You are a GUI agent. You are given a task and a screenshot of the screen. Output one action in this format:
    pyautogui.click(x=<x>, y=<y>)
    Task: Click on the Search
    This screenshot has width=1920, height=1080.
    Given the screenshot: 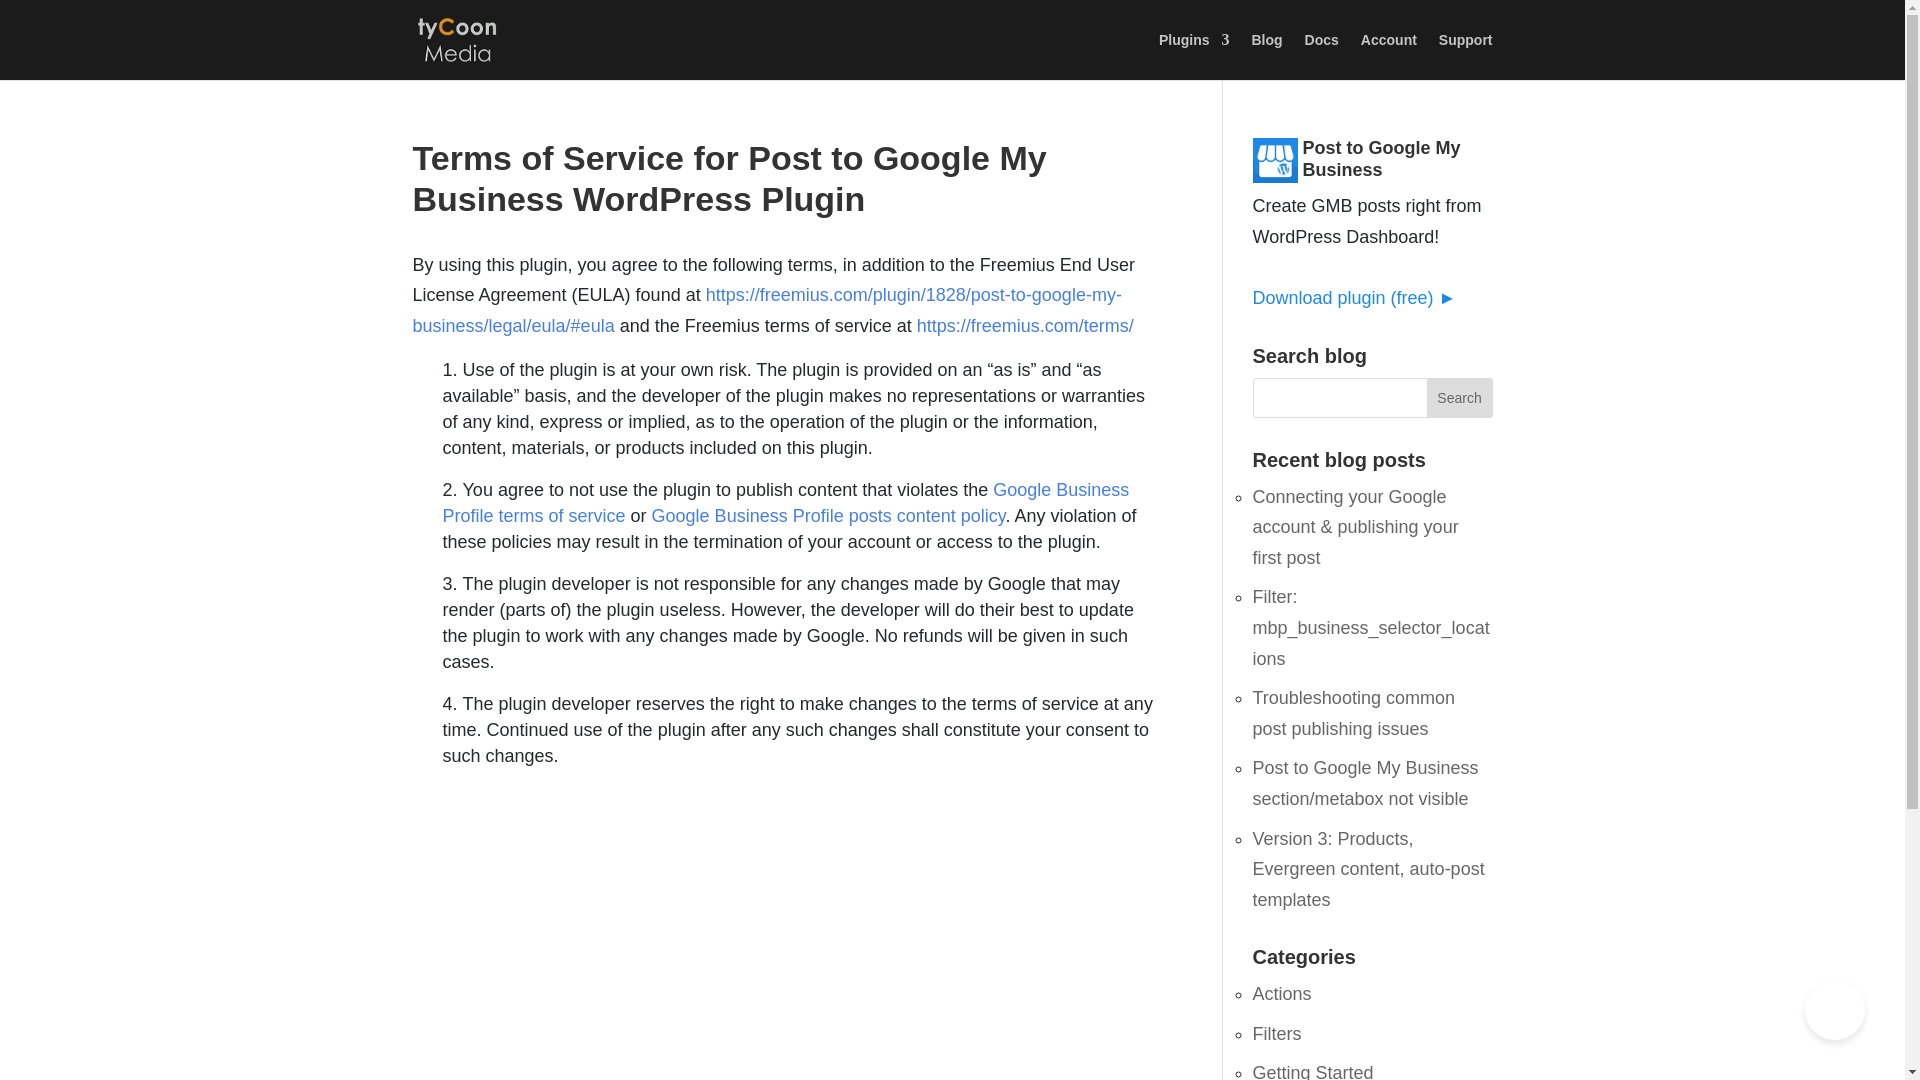 What is the action you would take?
    pyautogui.click(x=1460, y=398)
    